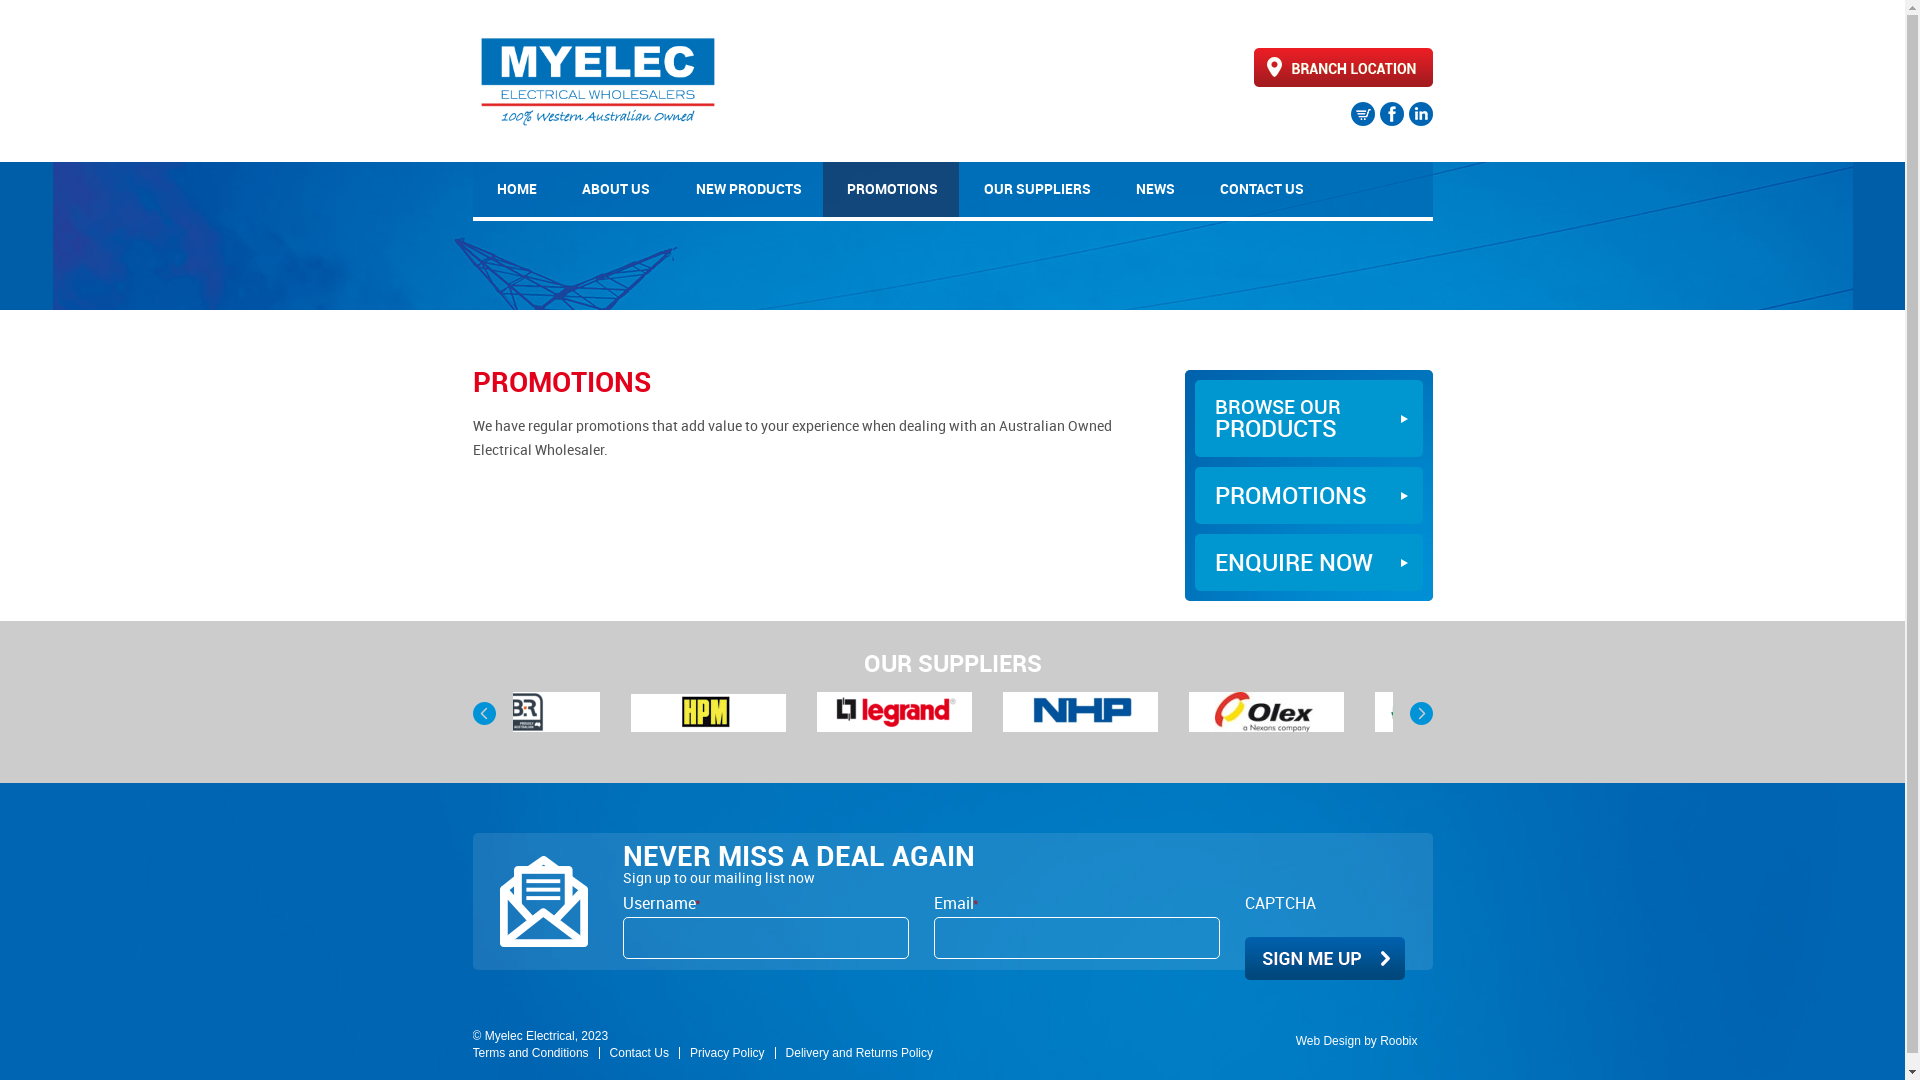 The image size is (1920, 1080). I want to click on ENQUIRE NOW, so click(1308, 562).